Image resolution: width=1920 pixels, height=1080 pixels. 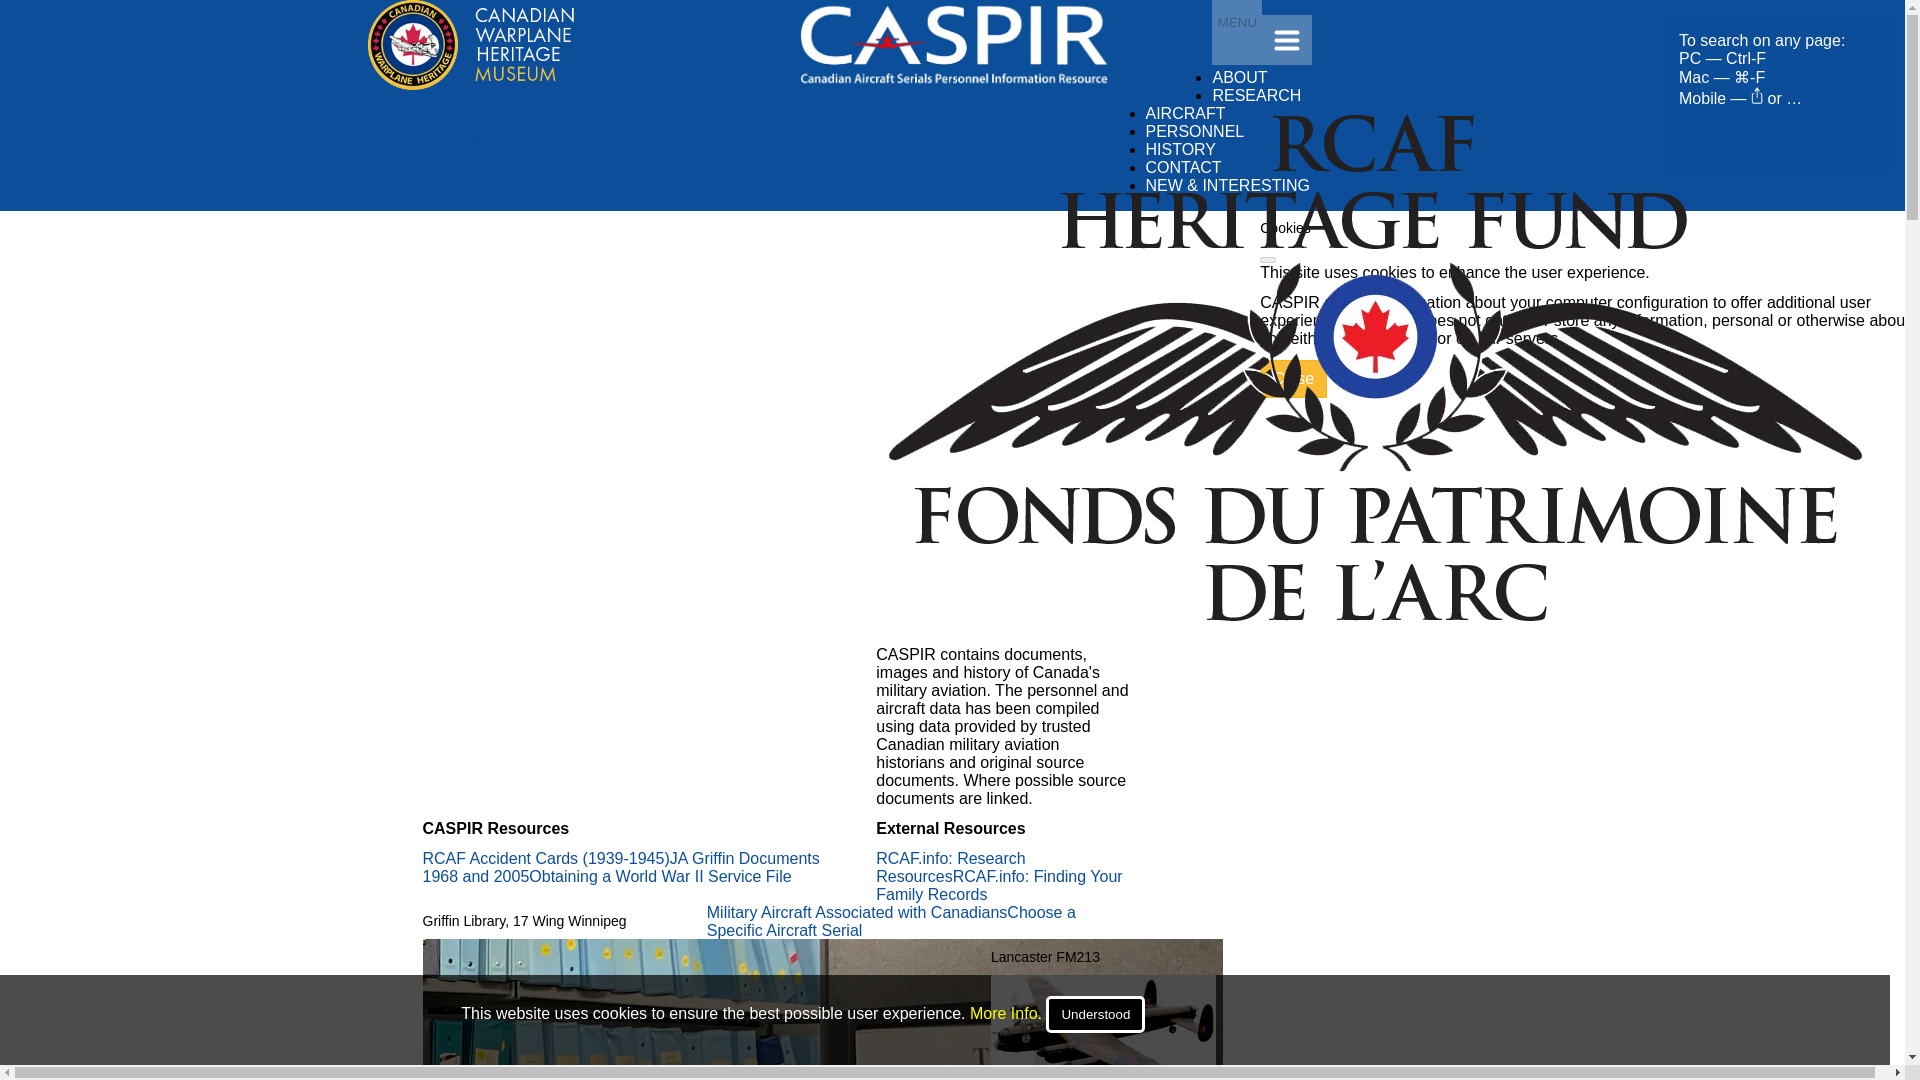 What do you see at coordinates (660, 876) in the screenshot?
I see `Obtaining a World War II Service File` at bounding box center [660, 876].